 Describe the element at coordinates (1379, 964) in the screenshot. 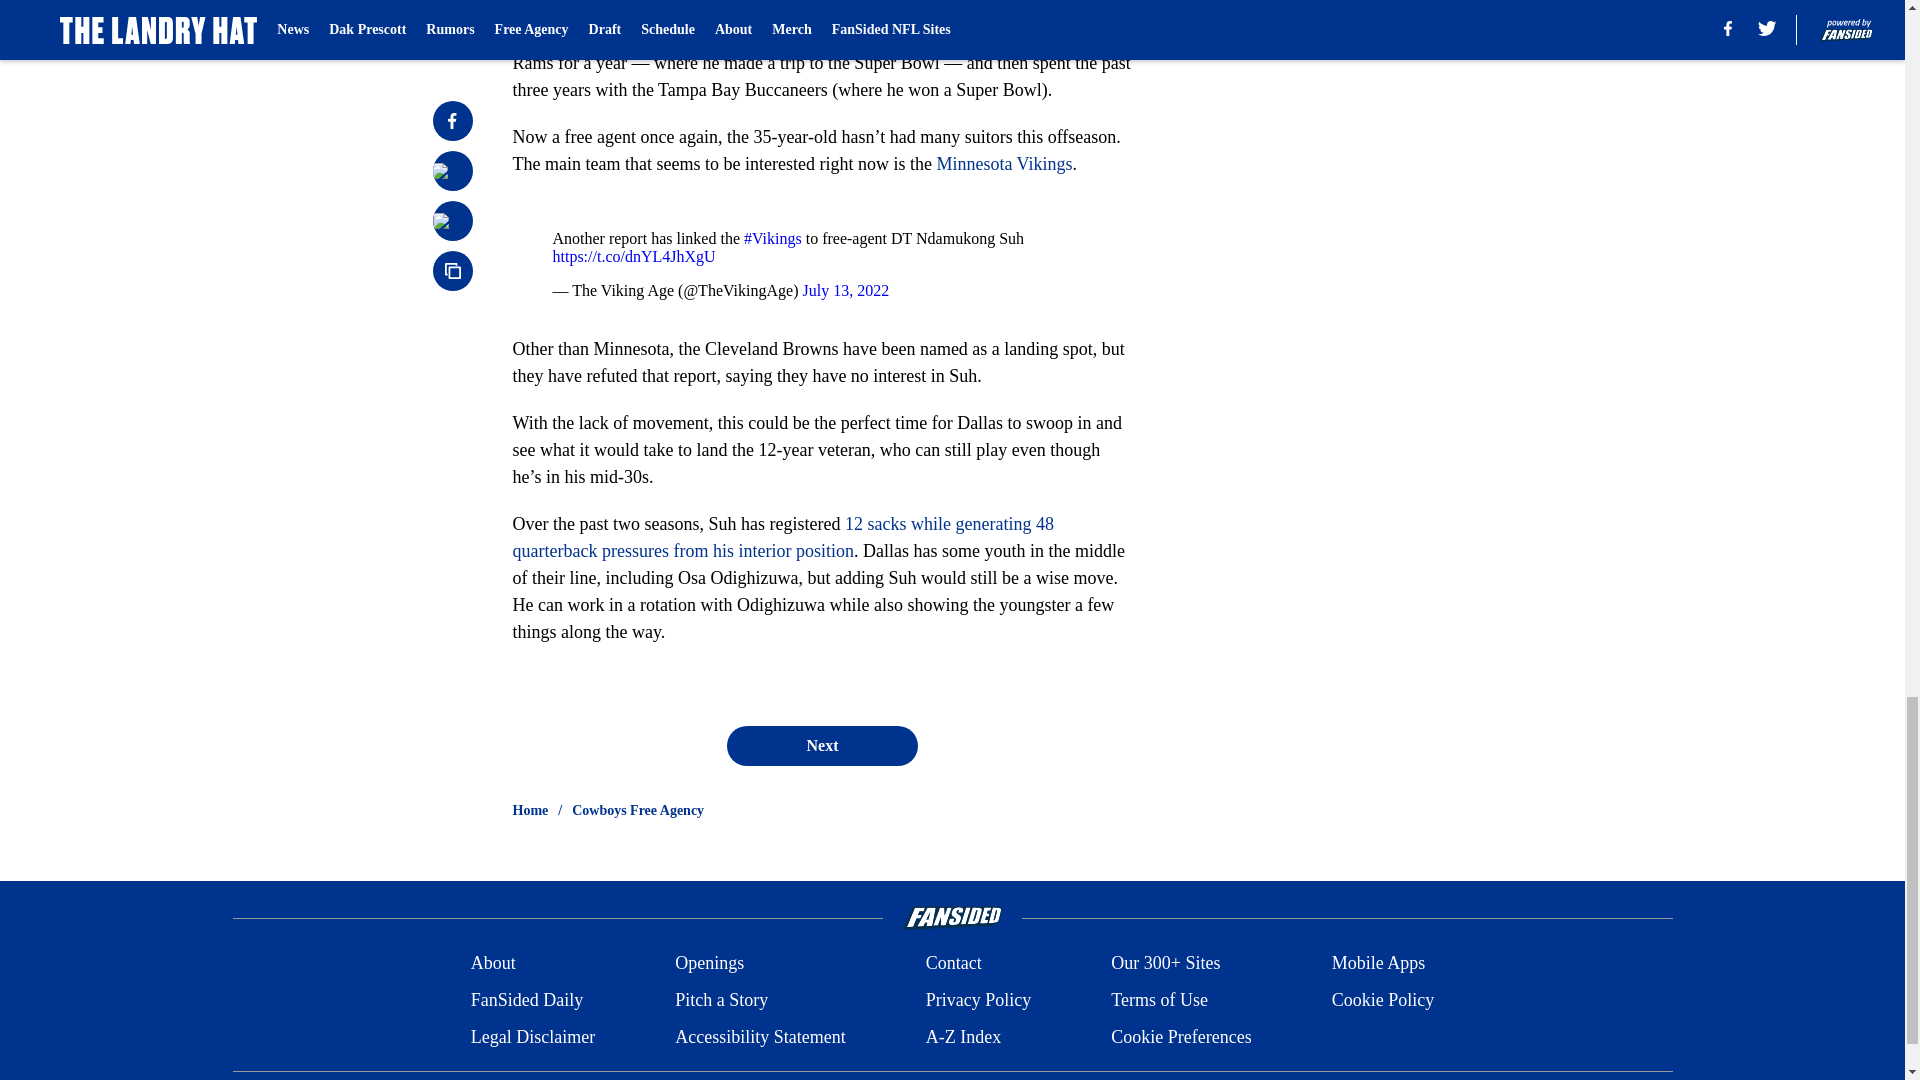

I see `Mobile Apps` at that location.